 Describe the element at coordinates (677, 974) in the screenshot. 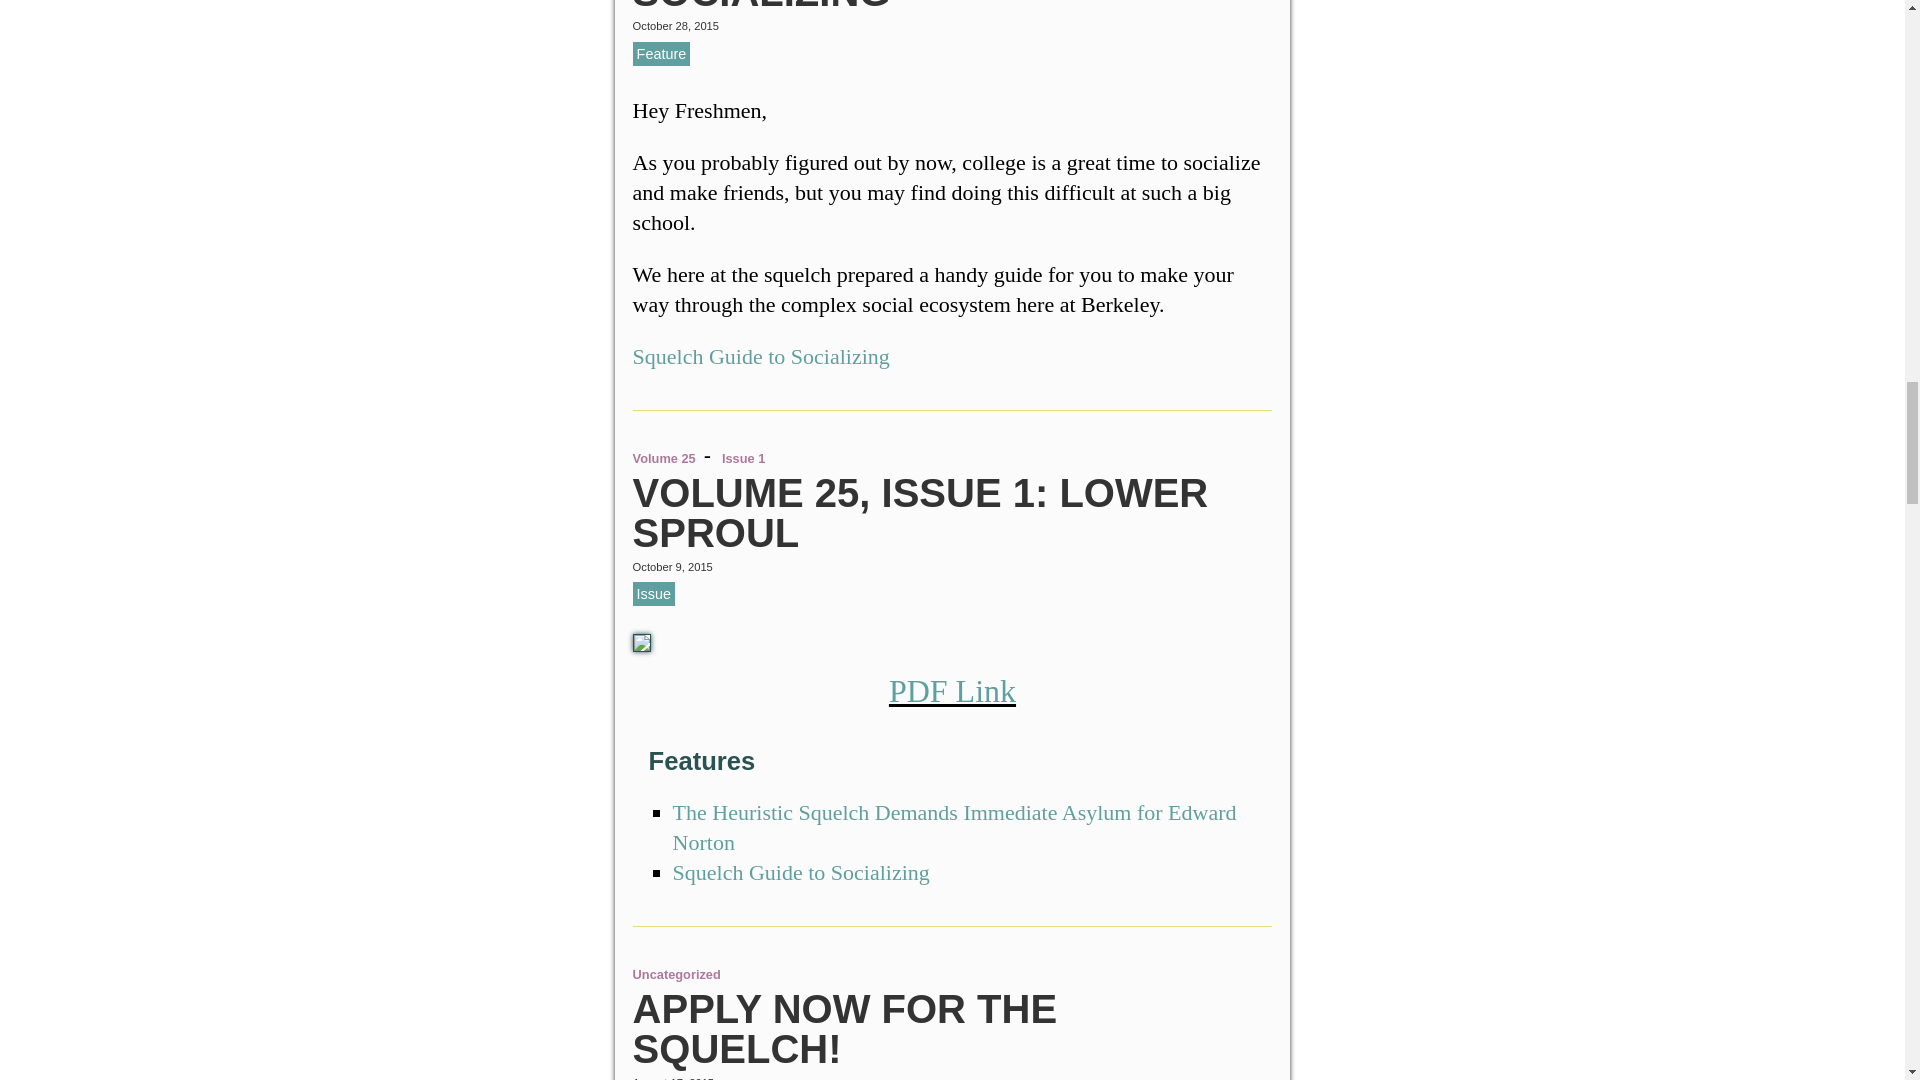

I see `Uncategorized` at that location.